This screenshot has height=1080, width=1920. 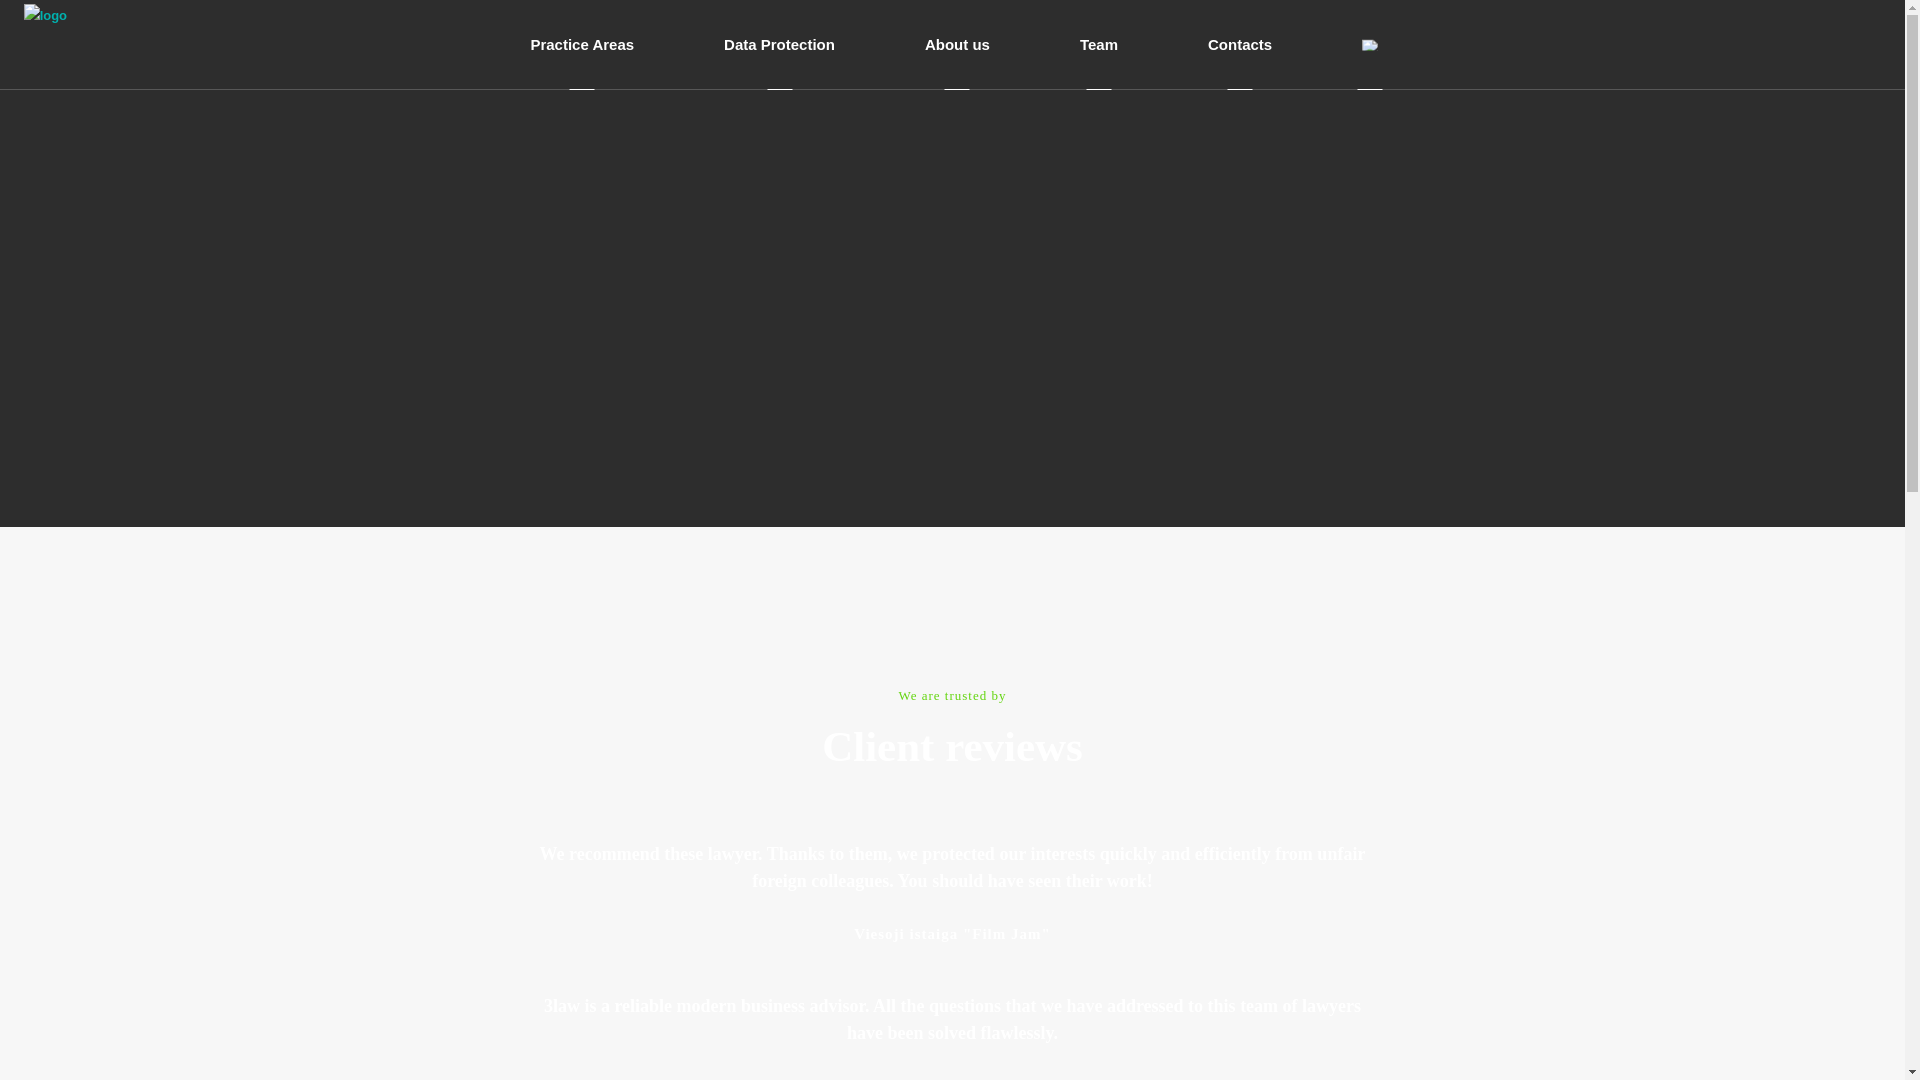 What do you see at coordinates (1370, 44) in the screenshot?
I see `English` at bounding box center [1370, 44].